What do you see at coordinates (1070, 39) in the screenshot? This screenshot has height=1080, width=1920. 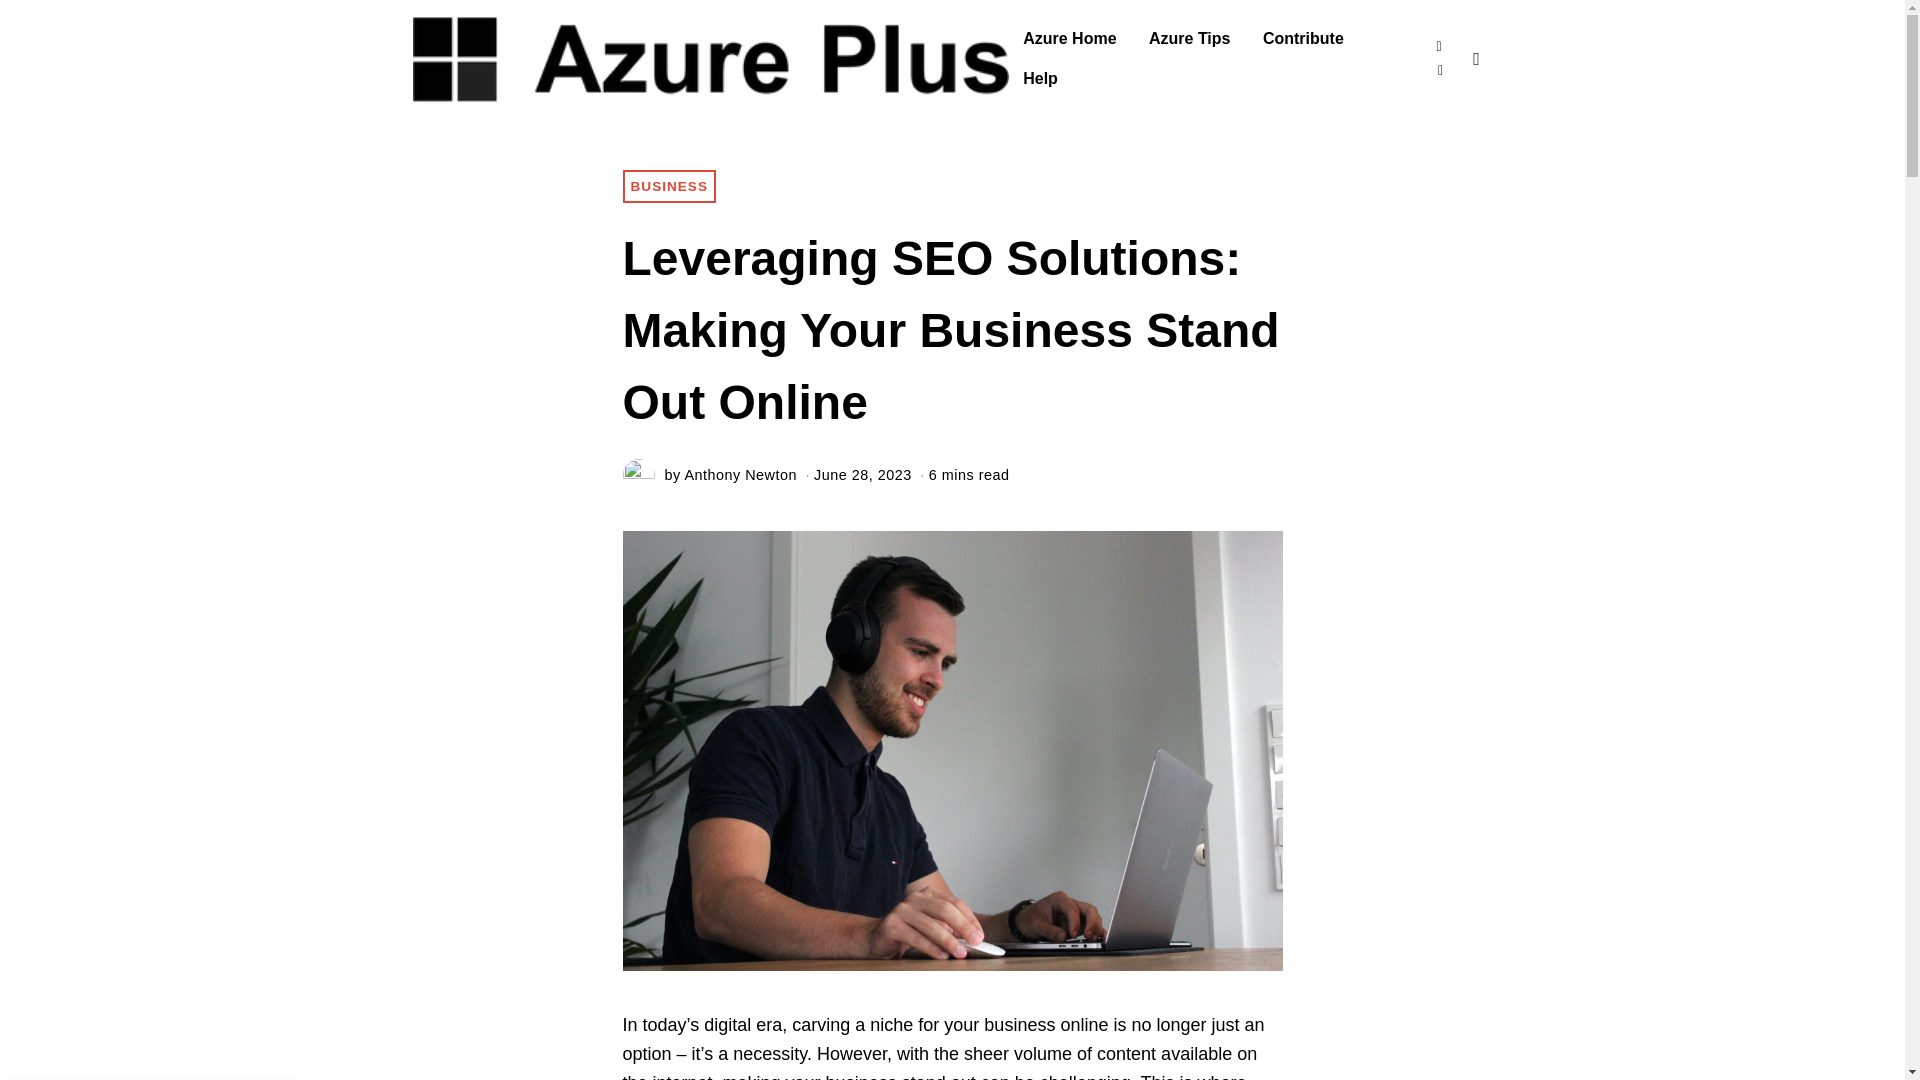 I see `Azure Home` at bounding box center [1070, 39].